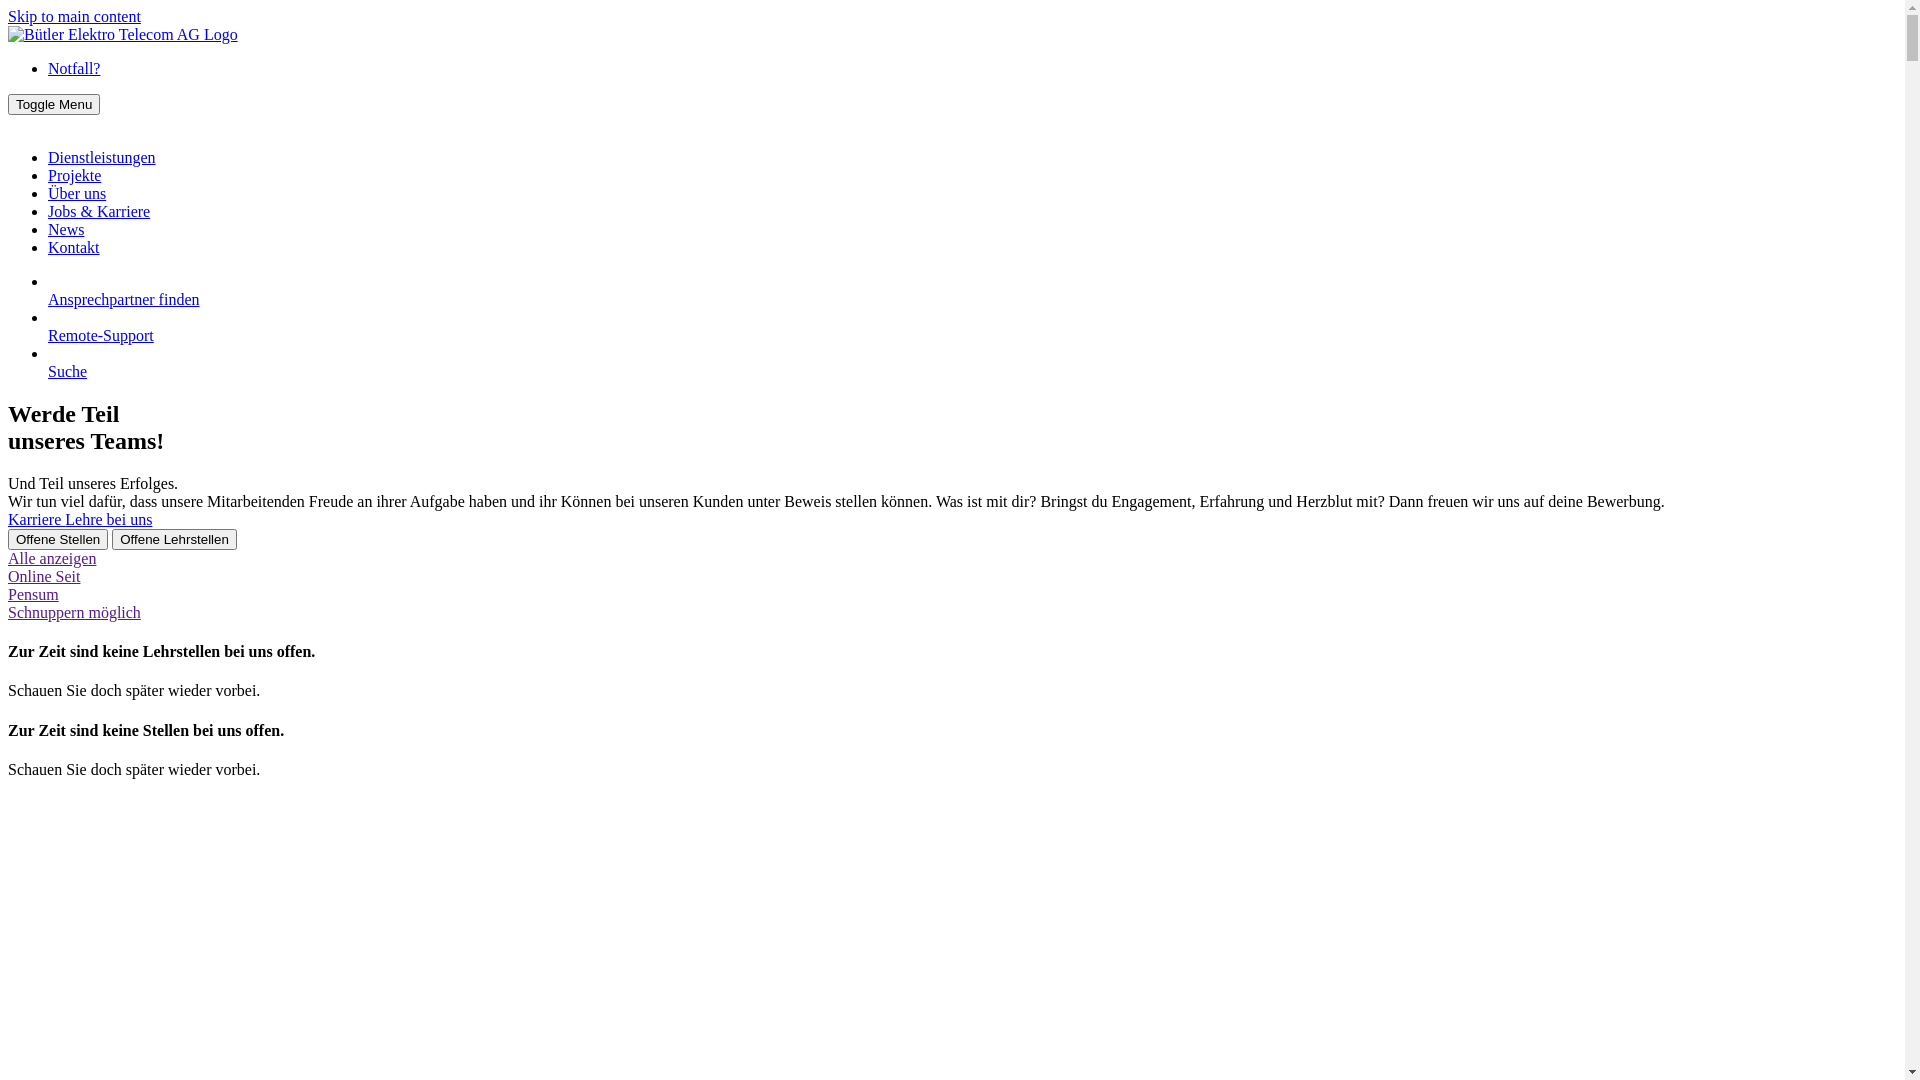  What do you see at coordinates (54, 104) in the screenshot?
I see `Toggle Menu` at bounding box center [54, 104].